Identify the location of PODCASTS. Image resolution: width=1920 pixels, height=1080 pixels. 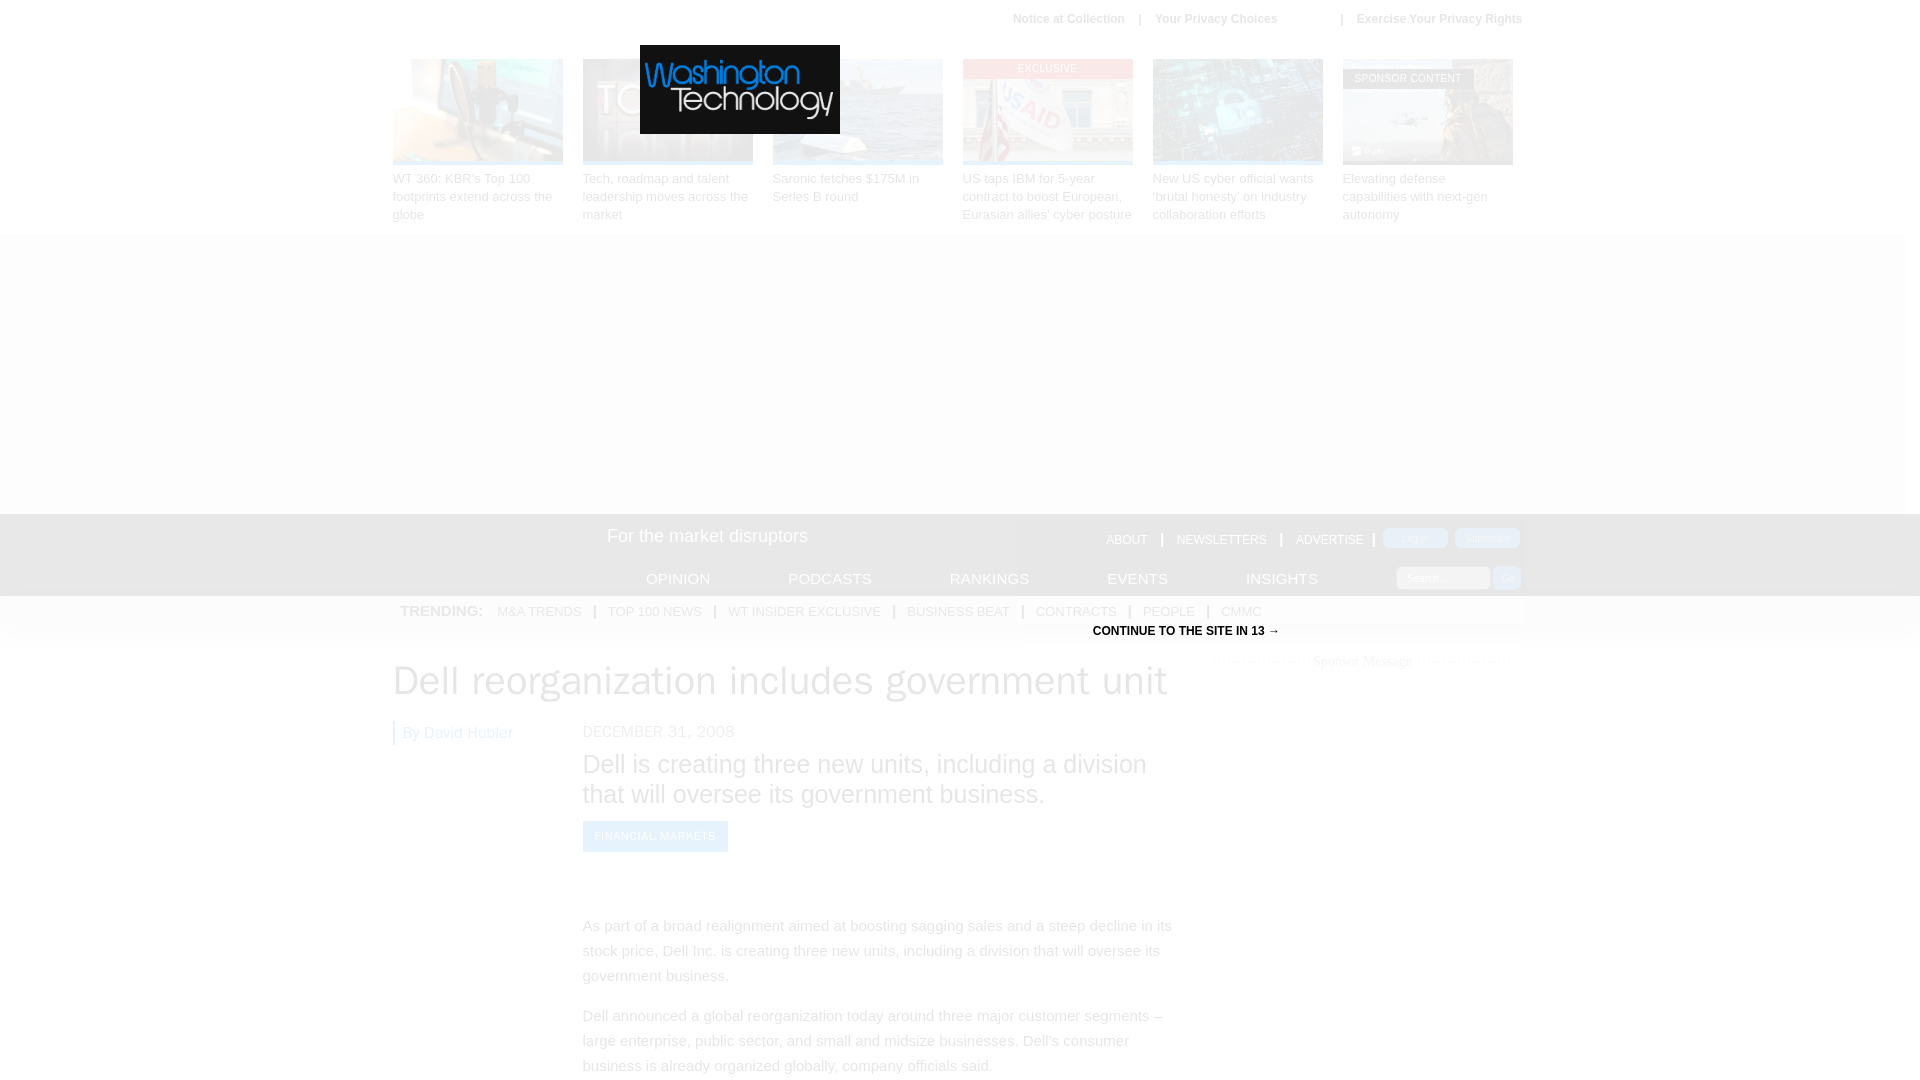
(829, 578).